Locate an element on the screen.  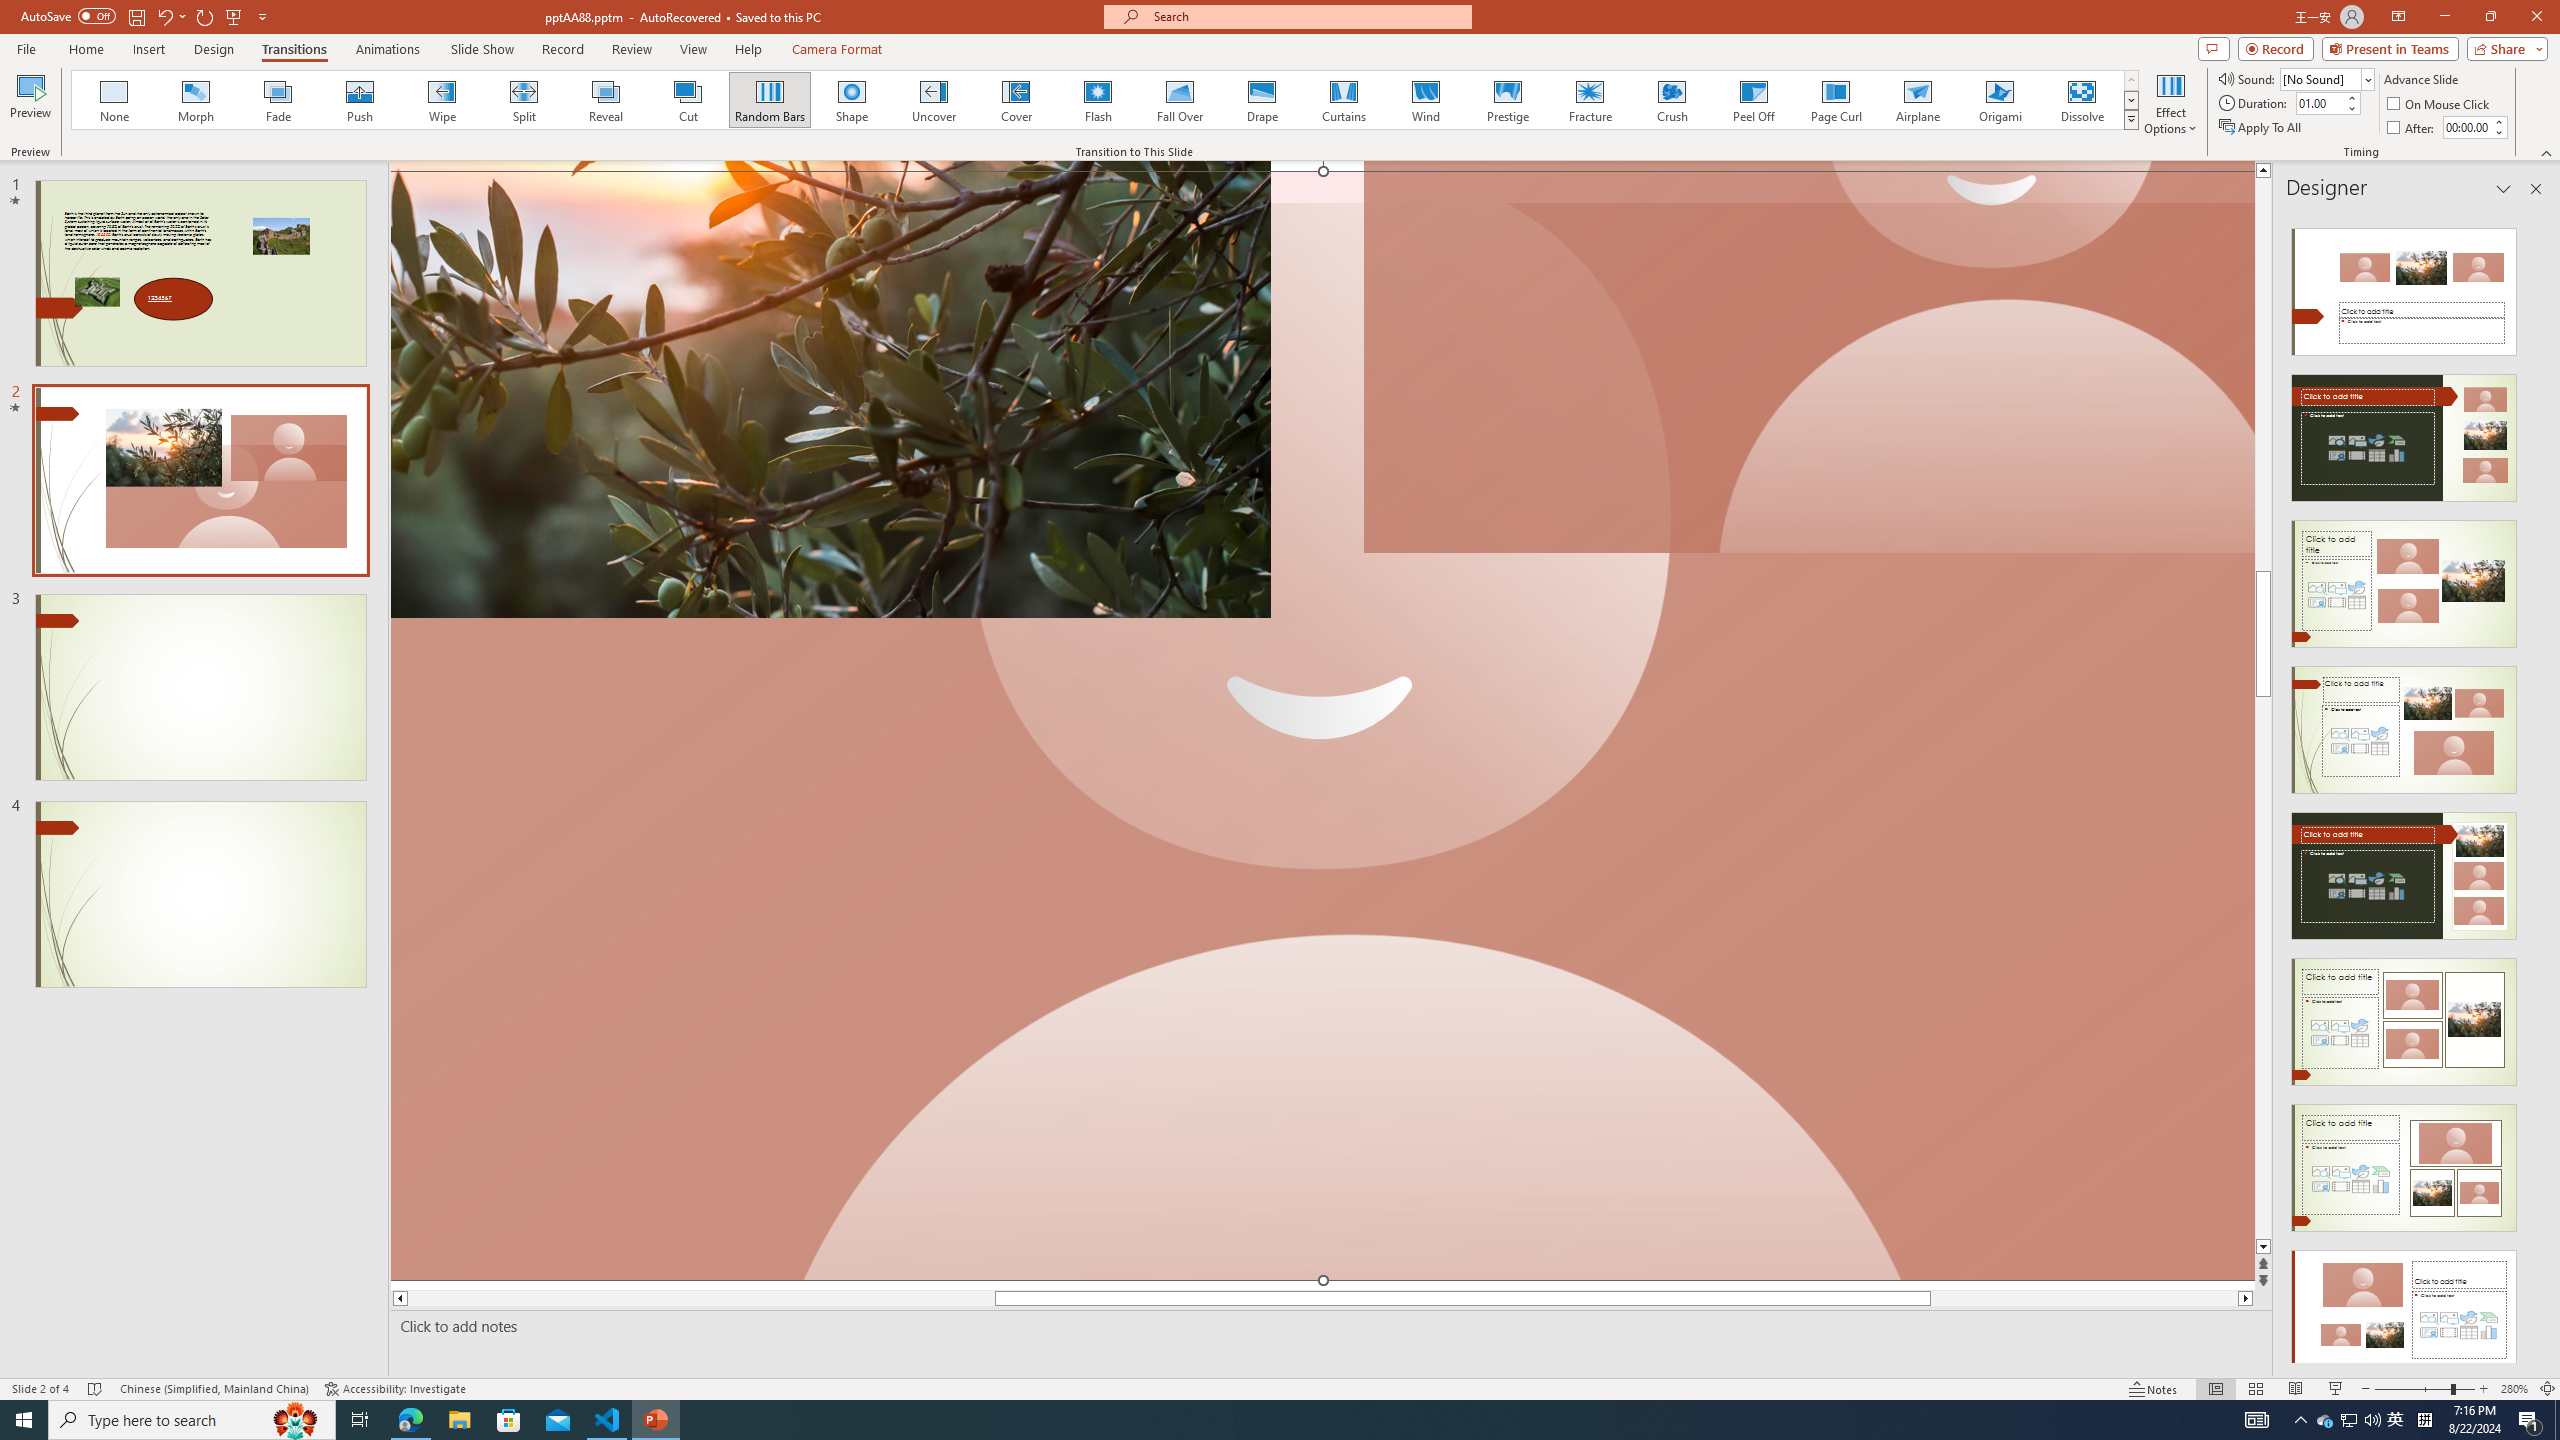
Close up of an olive branch on a sunset is located at coordinates (830, 389).